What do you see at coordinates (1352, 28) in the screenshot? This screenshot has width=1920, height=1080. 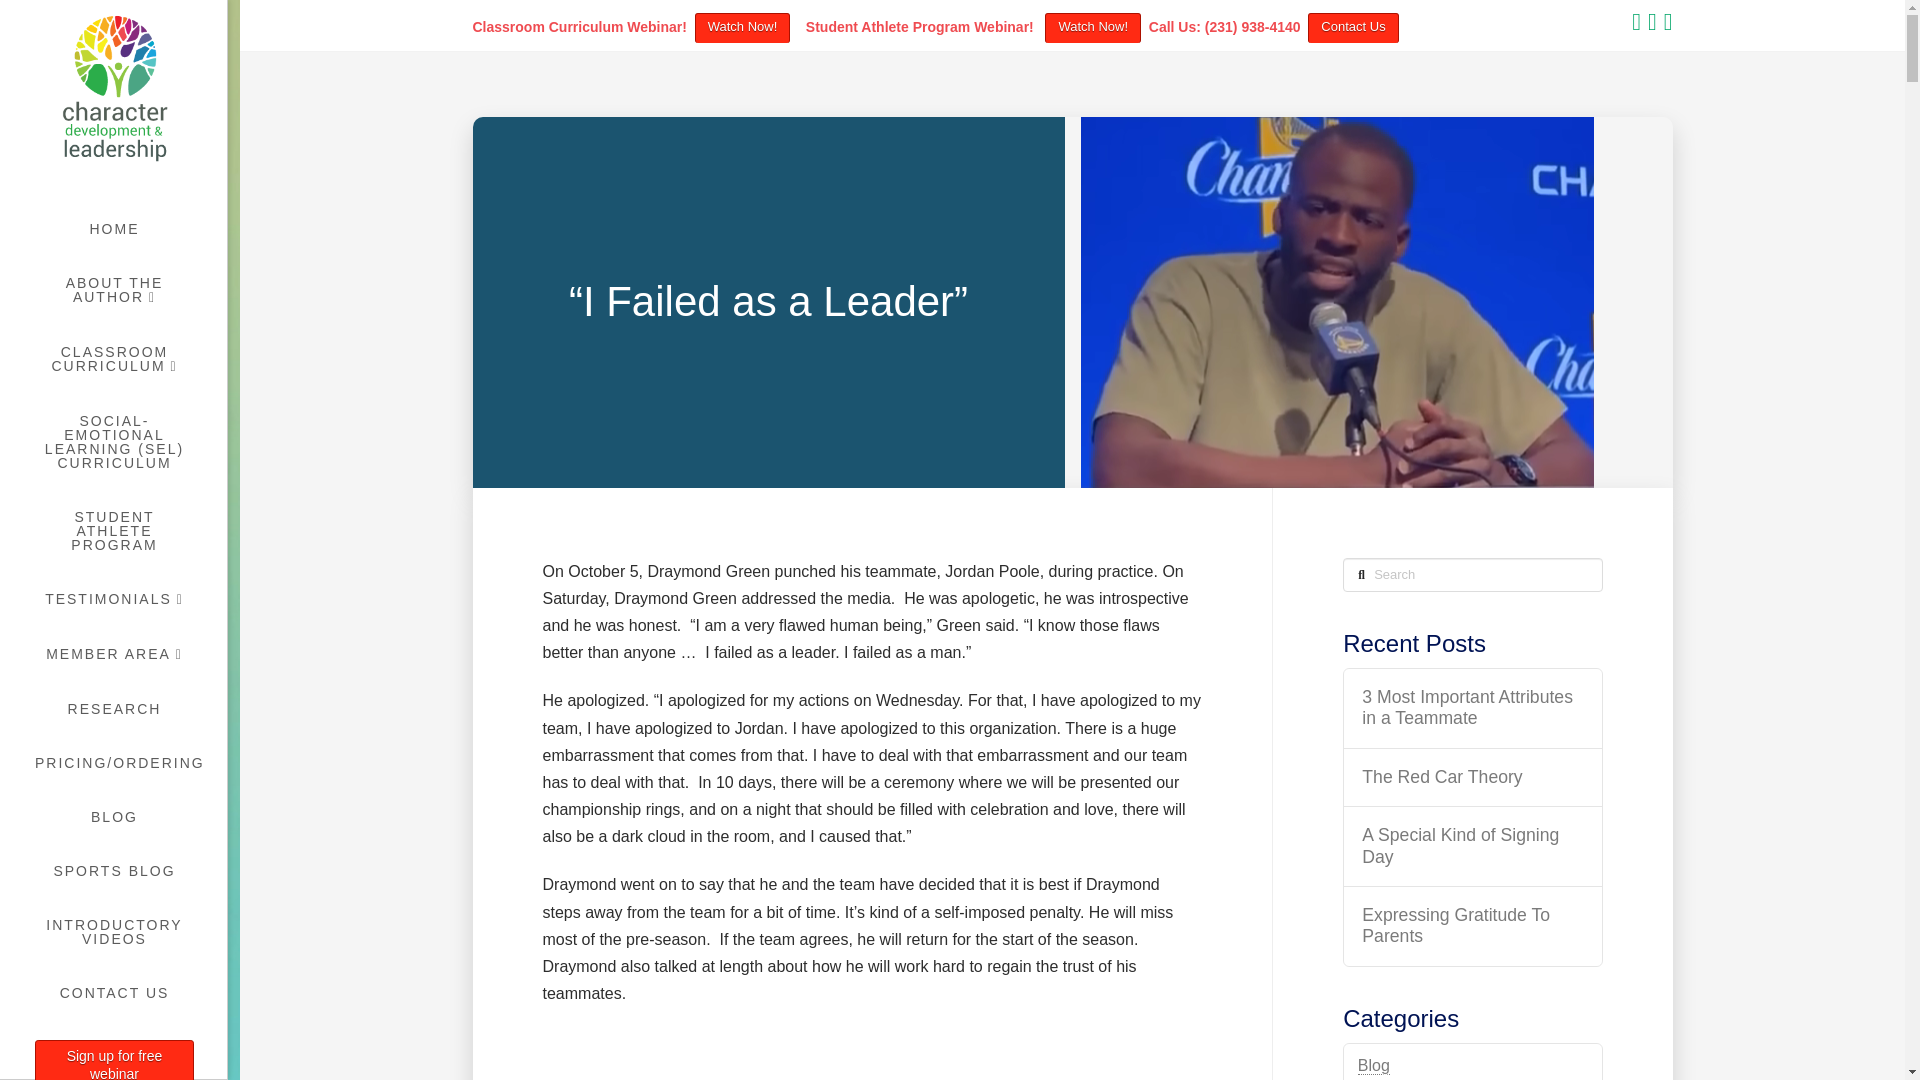 I see `Contact Us` at bounding box center [1352, 28].